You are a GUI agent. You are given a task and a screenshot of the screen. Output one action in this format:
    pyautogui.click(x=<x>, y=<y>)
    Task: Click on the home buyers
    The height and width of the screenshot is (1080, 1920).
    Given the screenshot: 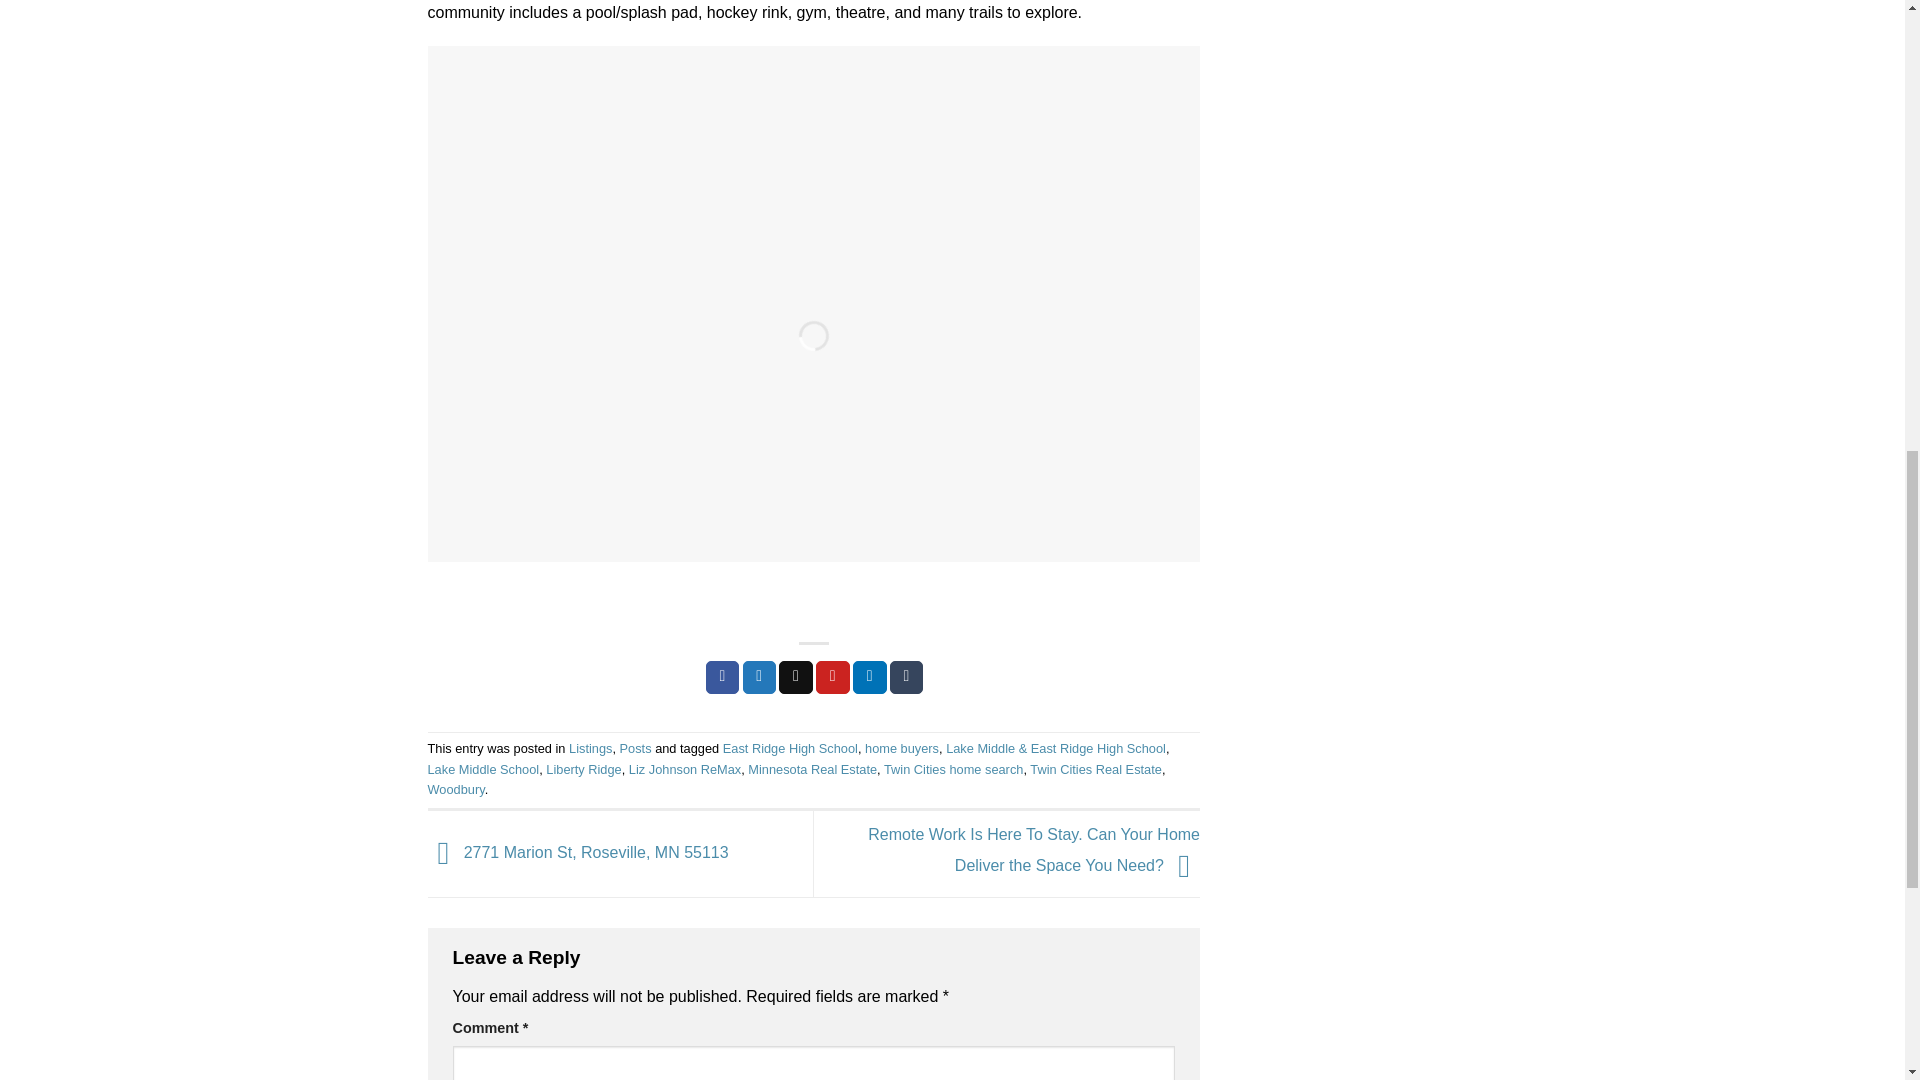 What is the action you would take?
    pyautogui.click(x=902, y=748)
    